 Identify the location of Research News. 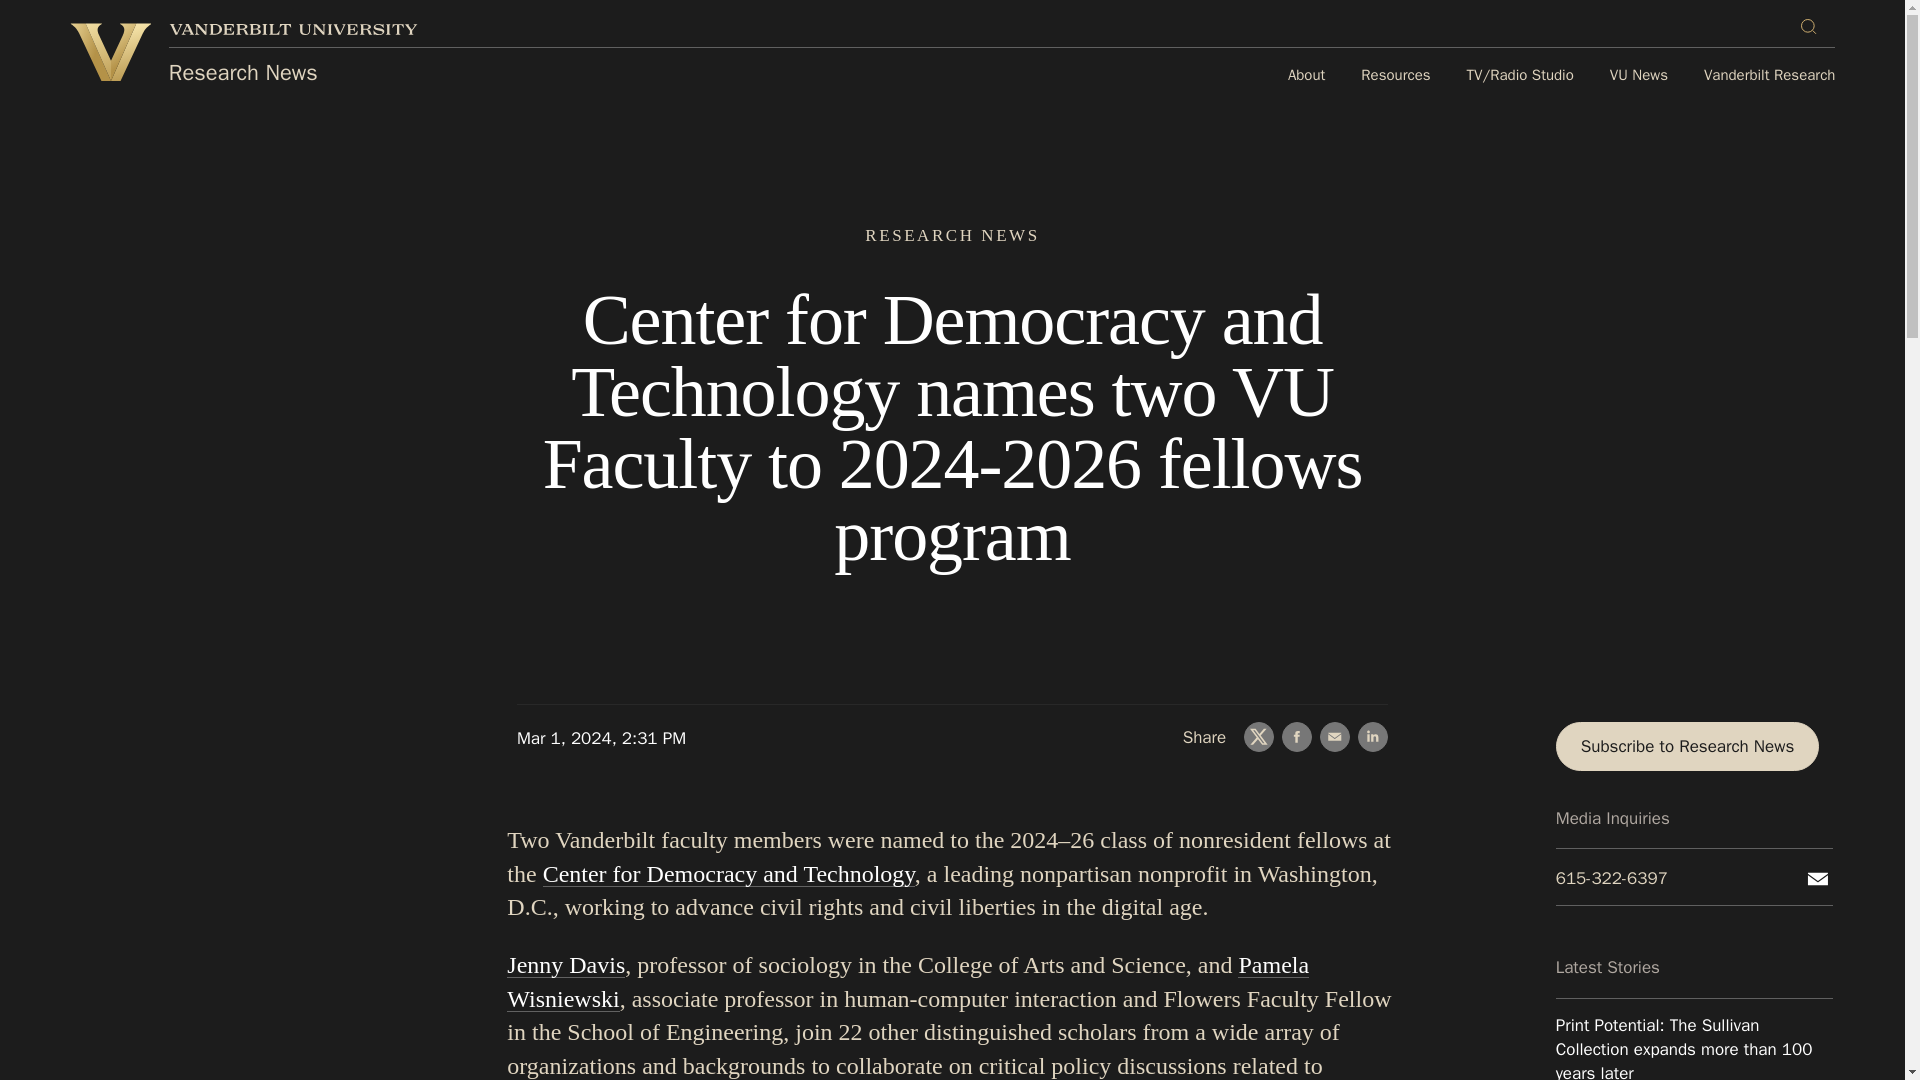
(243, 73).